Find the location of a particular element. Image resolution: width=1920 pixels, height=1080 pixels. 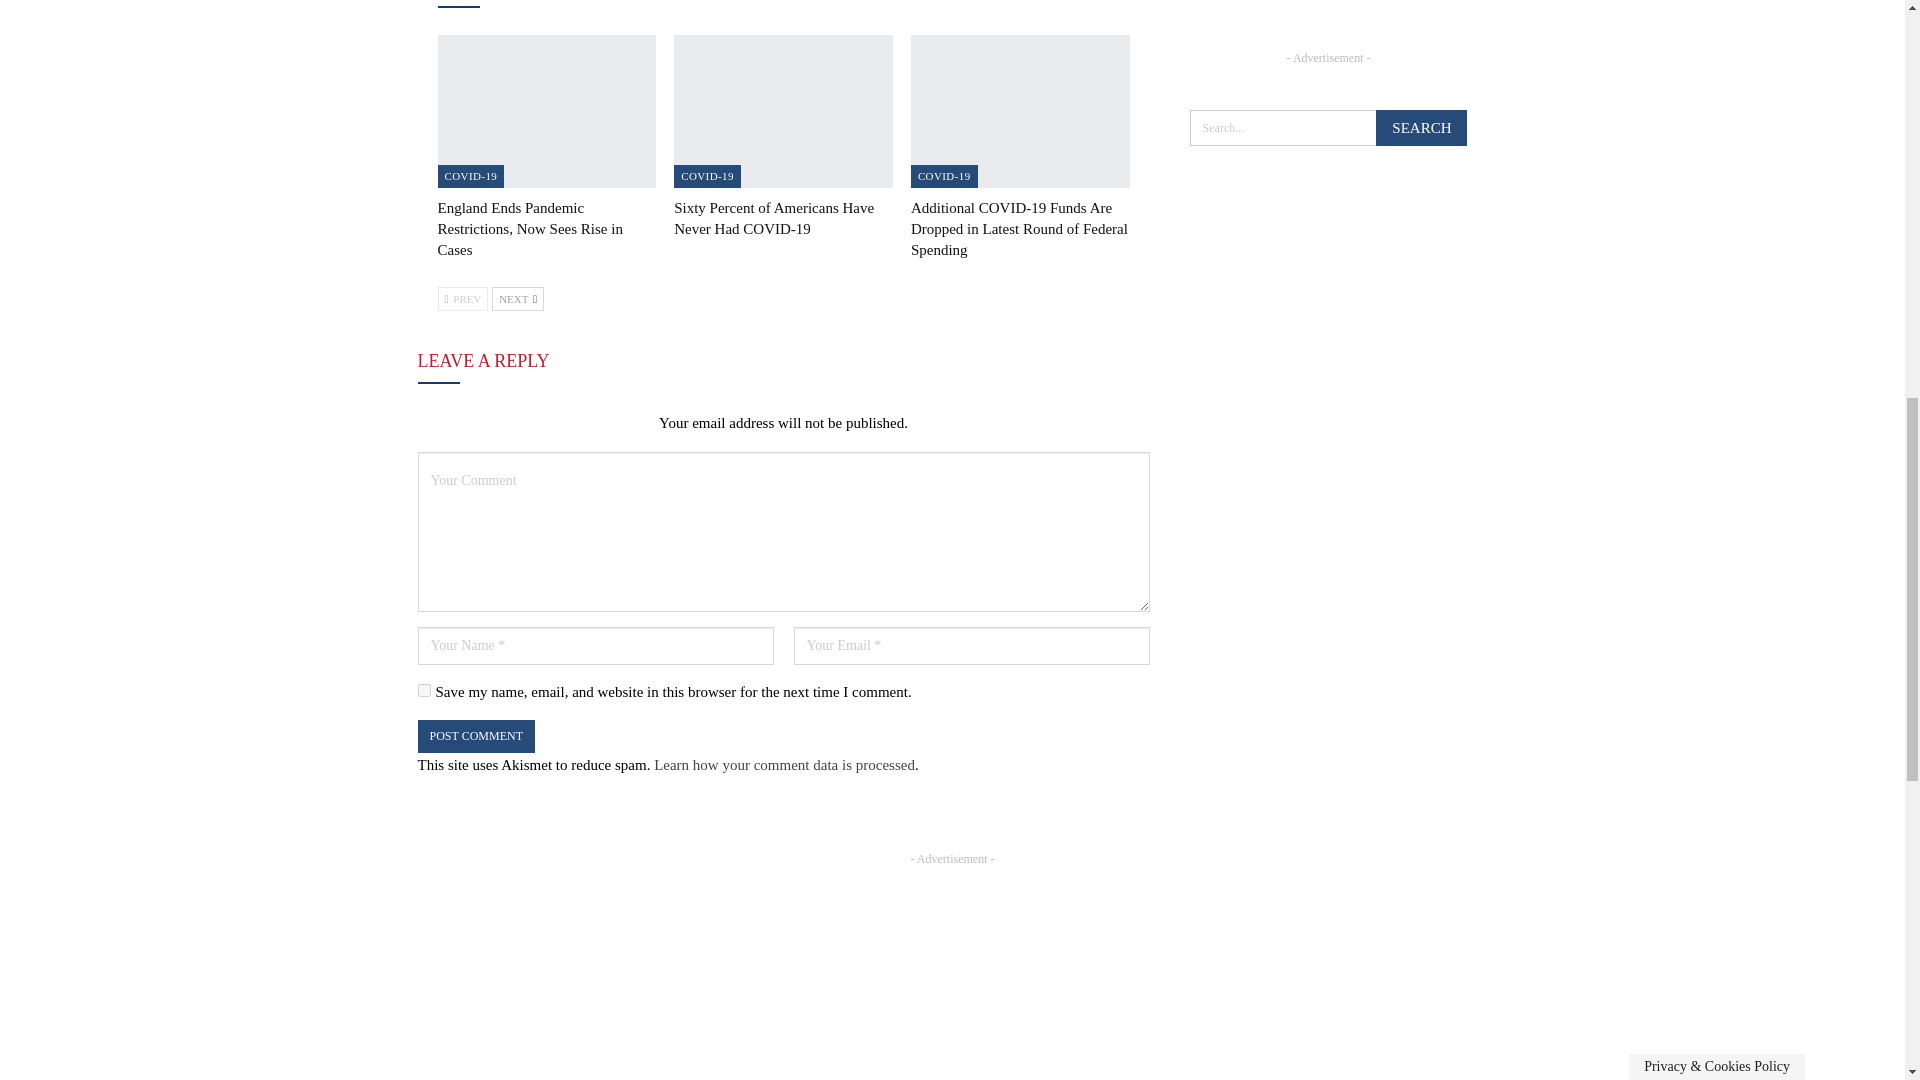

England Ends Pandemic Restrictions, Now Sees Rise in Cases is located at coordinates (530, 228).